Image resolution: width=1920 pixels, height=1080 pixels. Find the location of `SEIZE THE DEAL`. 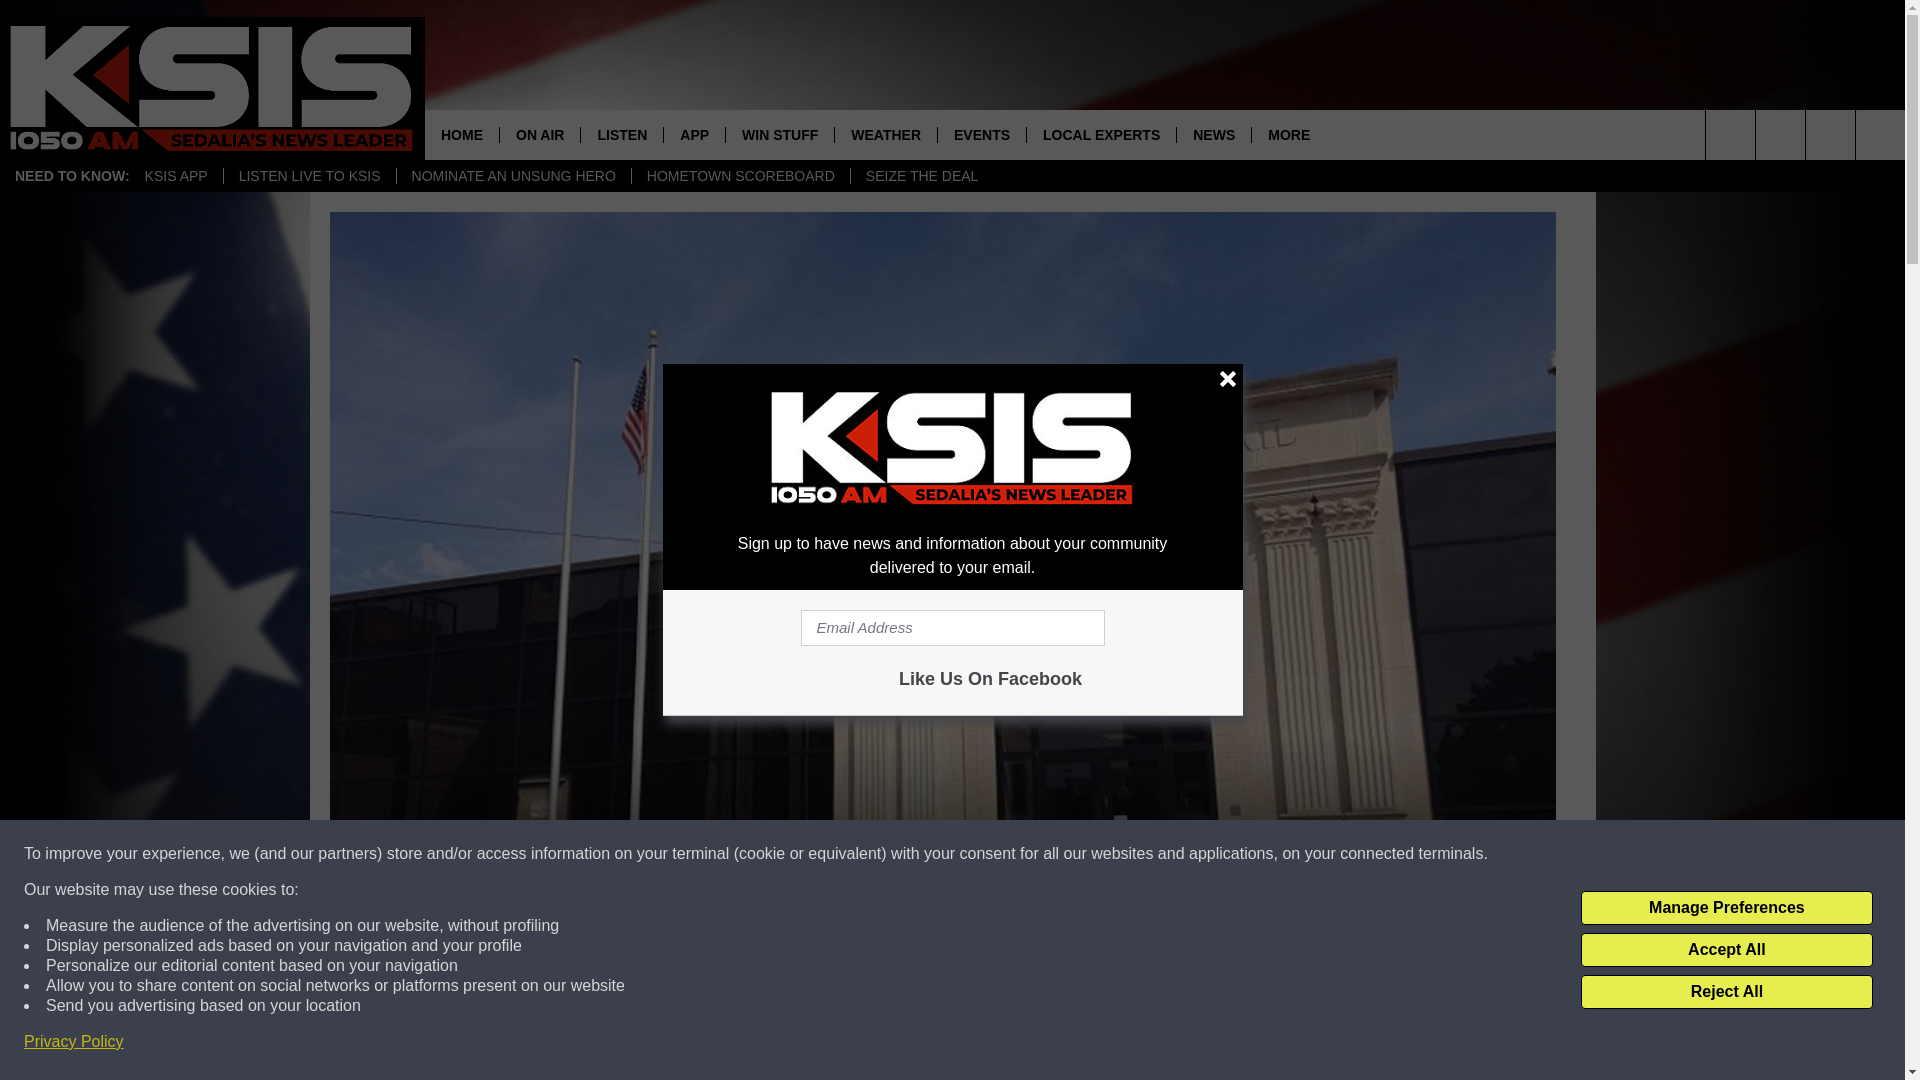

SEIZE THE DEAL is located at coordinates (922, 176).